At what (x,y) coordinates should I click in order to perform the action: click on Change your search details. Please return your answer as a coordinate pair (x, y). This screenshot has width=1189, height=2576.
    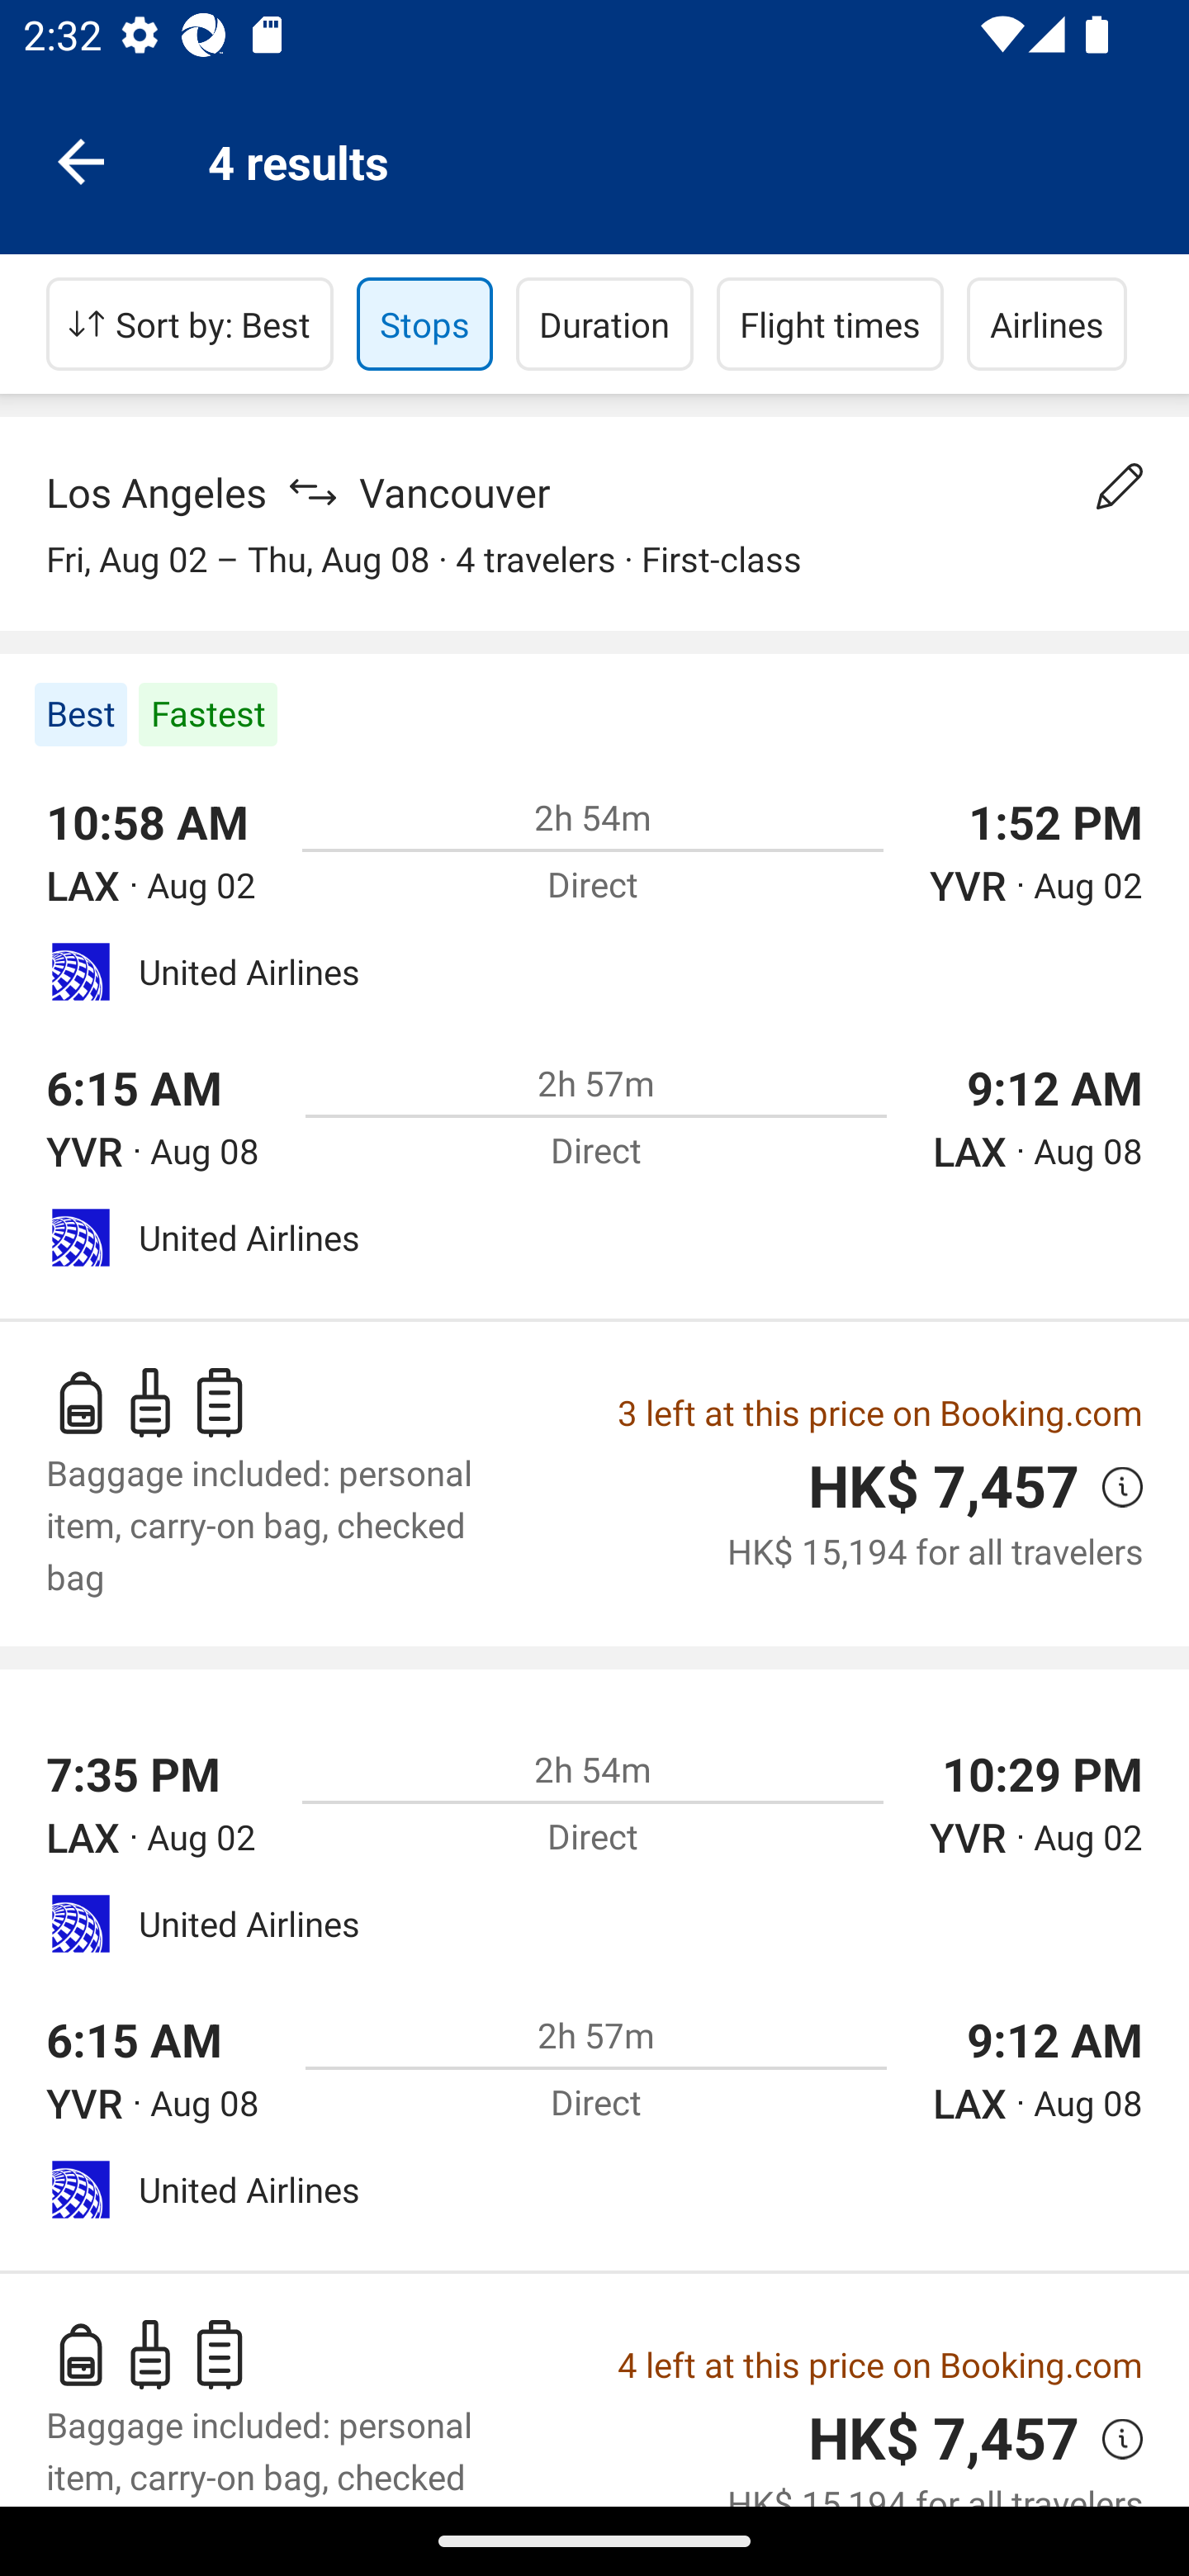
    Looking at the image, I should click on (1120, 486).